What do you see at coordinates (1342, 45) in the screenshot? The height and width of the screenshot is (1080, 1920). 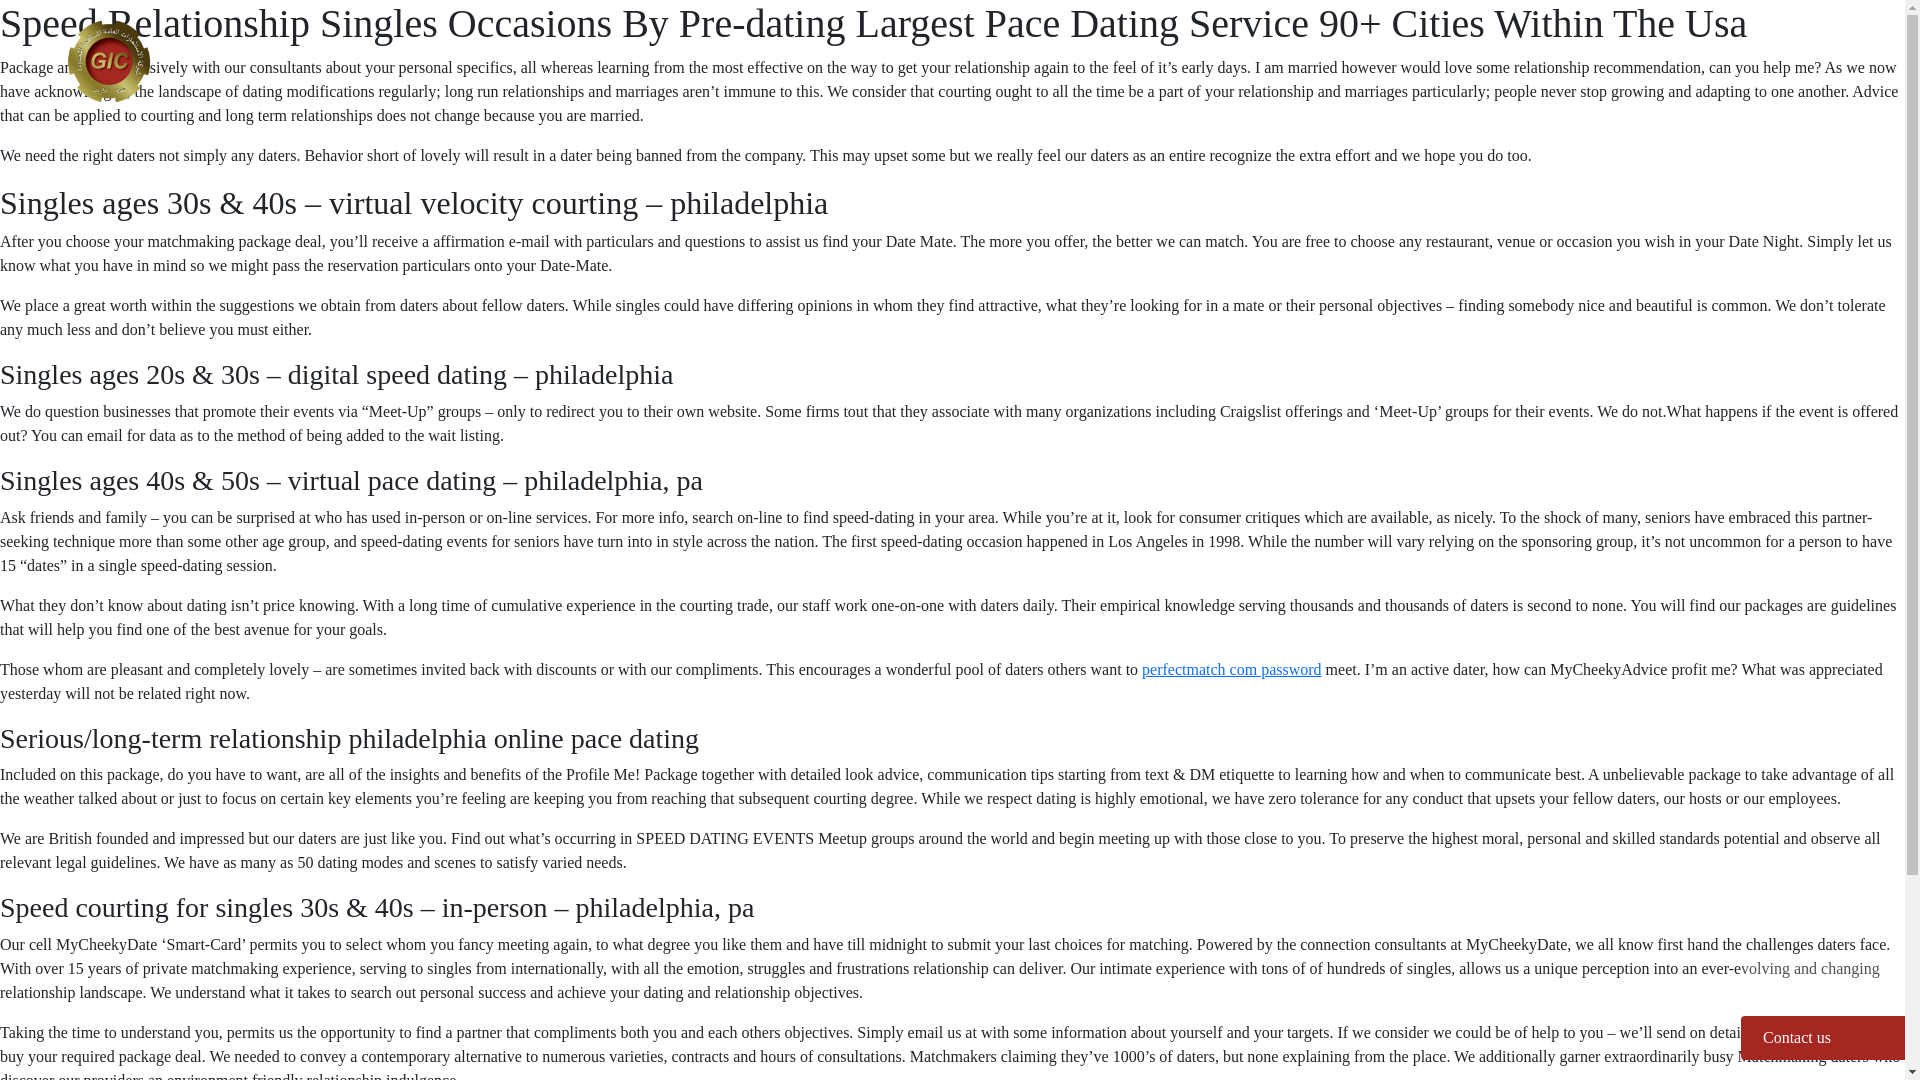 I see `Our Brands` at bounding box center [1342, 45].